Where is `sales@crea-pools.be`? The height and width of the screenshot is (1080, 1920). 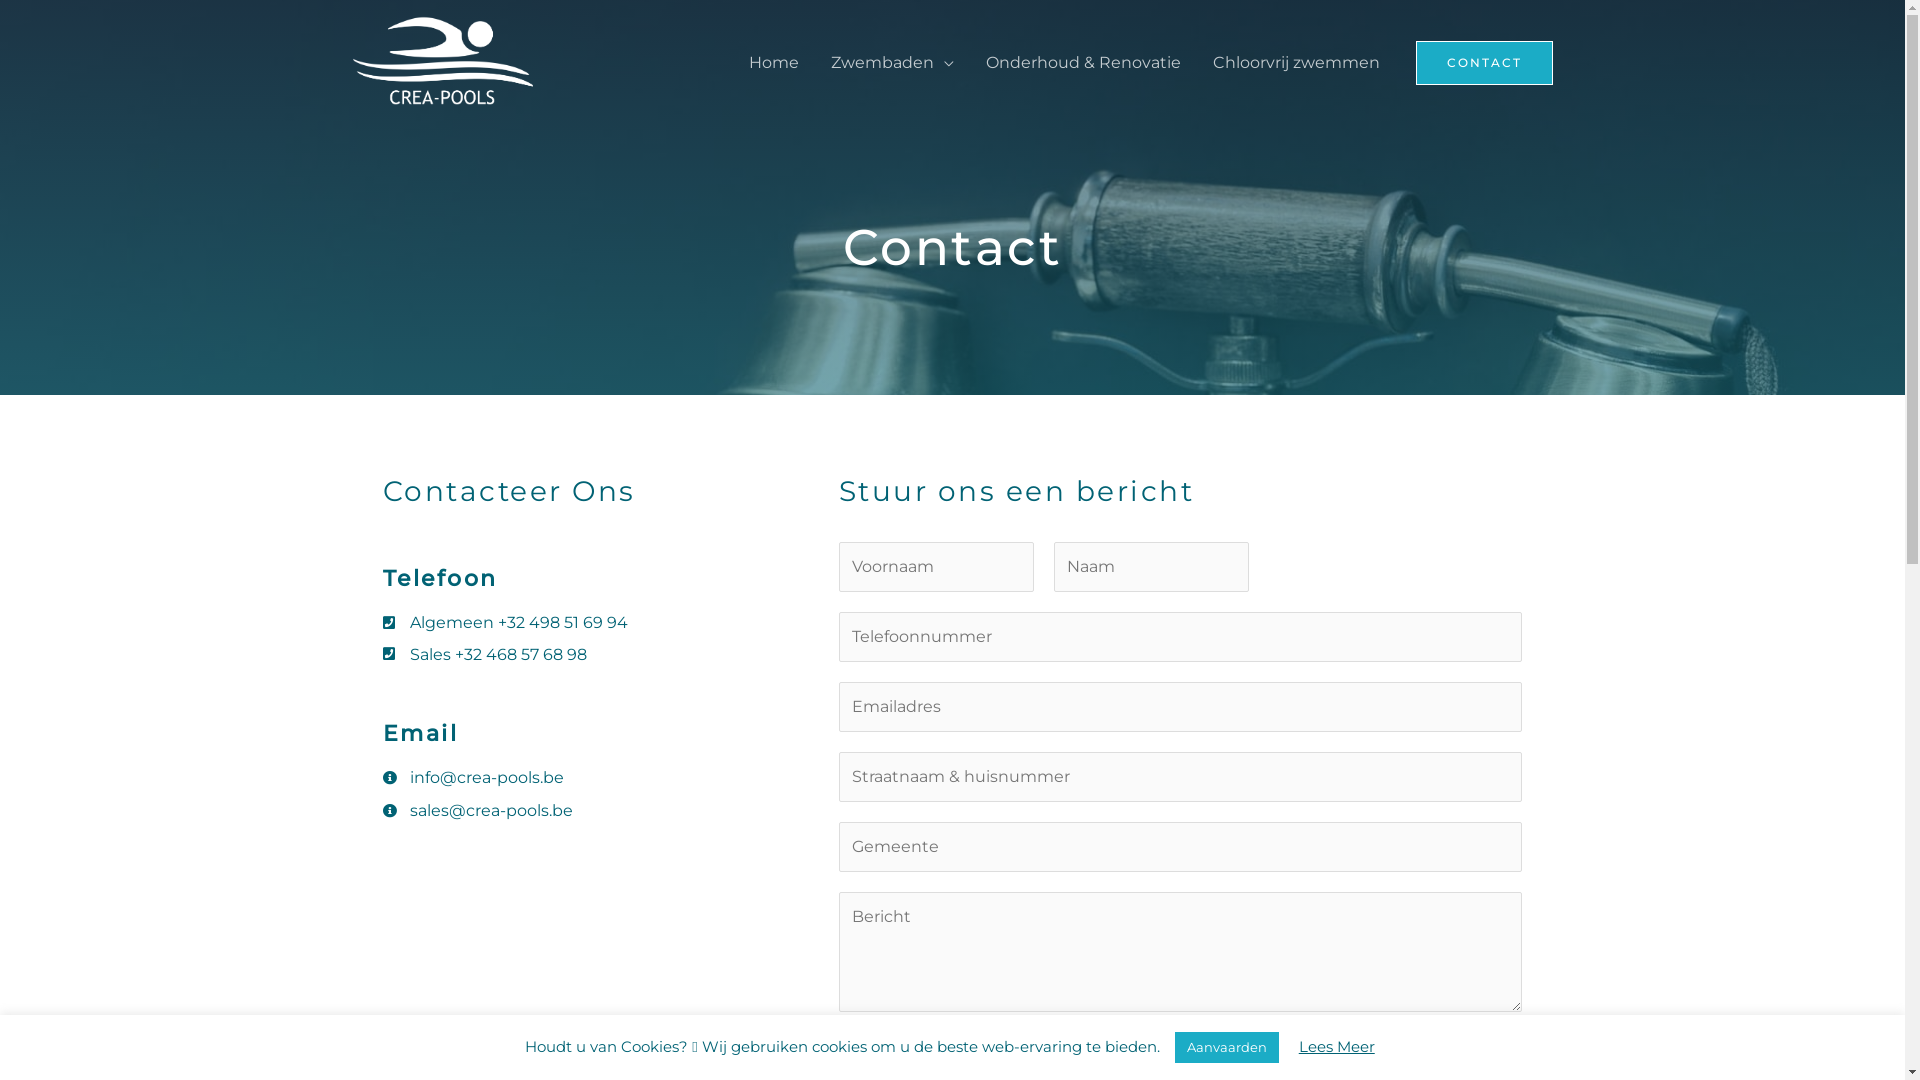 sales@crea-pools.be is located at coordinates (610, 811).